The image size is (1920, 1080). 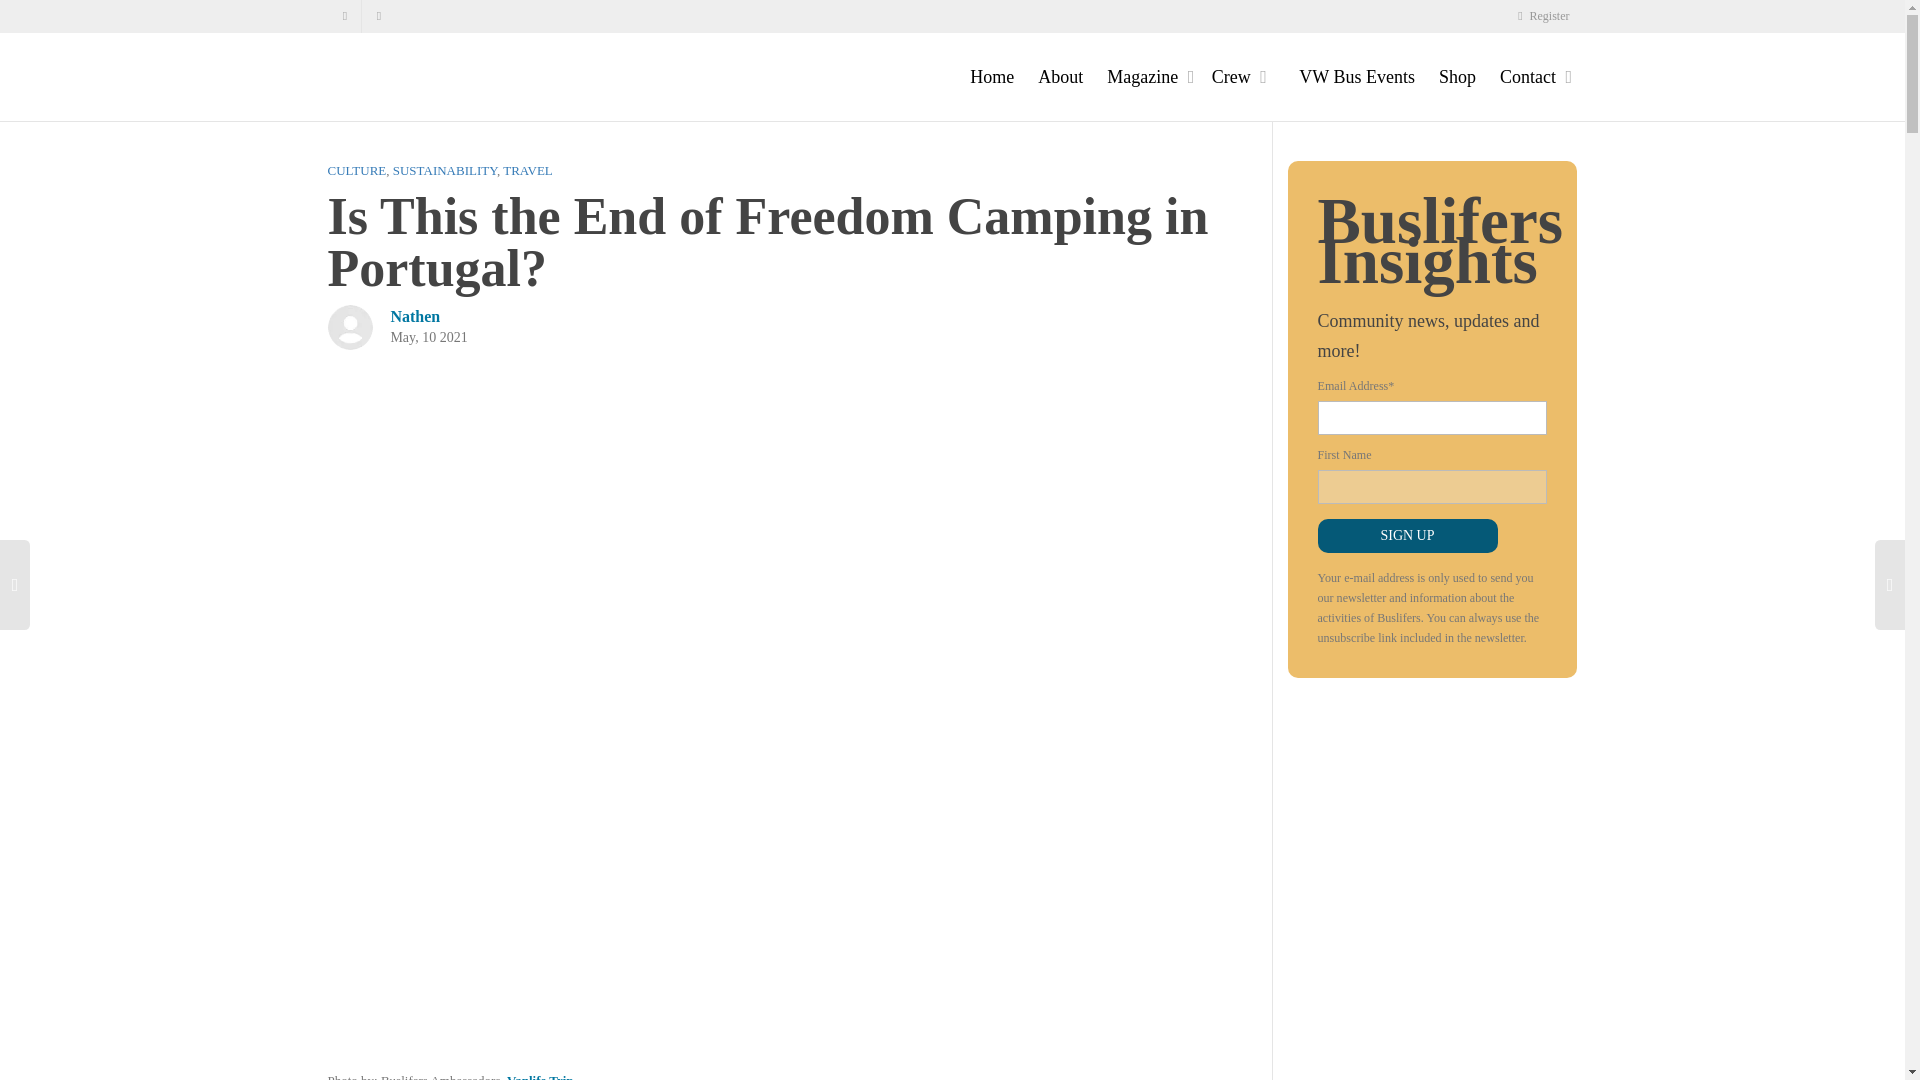 What do you see at coordinates (1146, 76) in the screenshot?
I see `Magazine` at bounding box center [1146, 76].